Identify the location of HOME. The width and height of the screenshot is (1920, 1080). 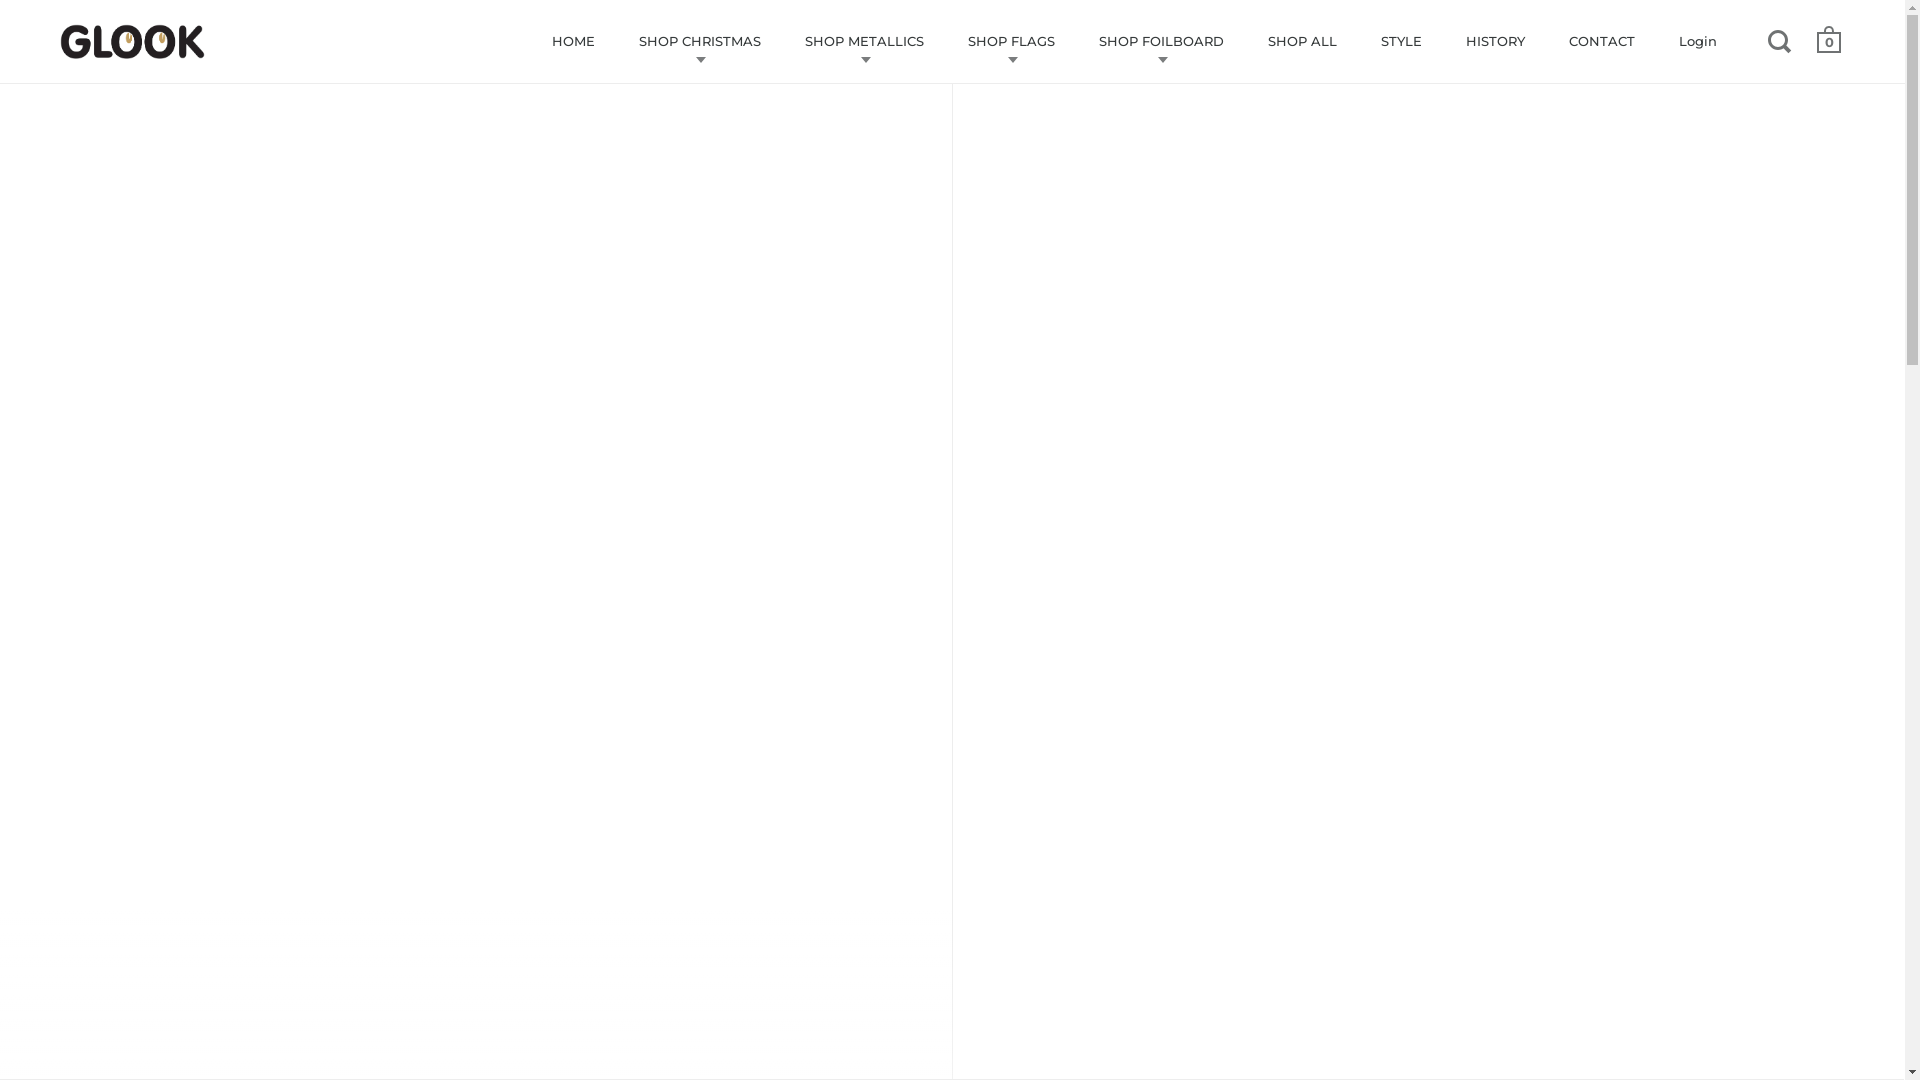
(574, 42).